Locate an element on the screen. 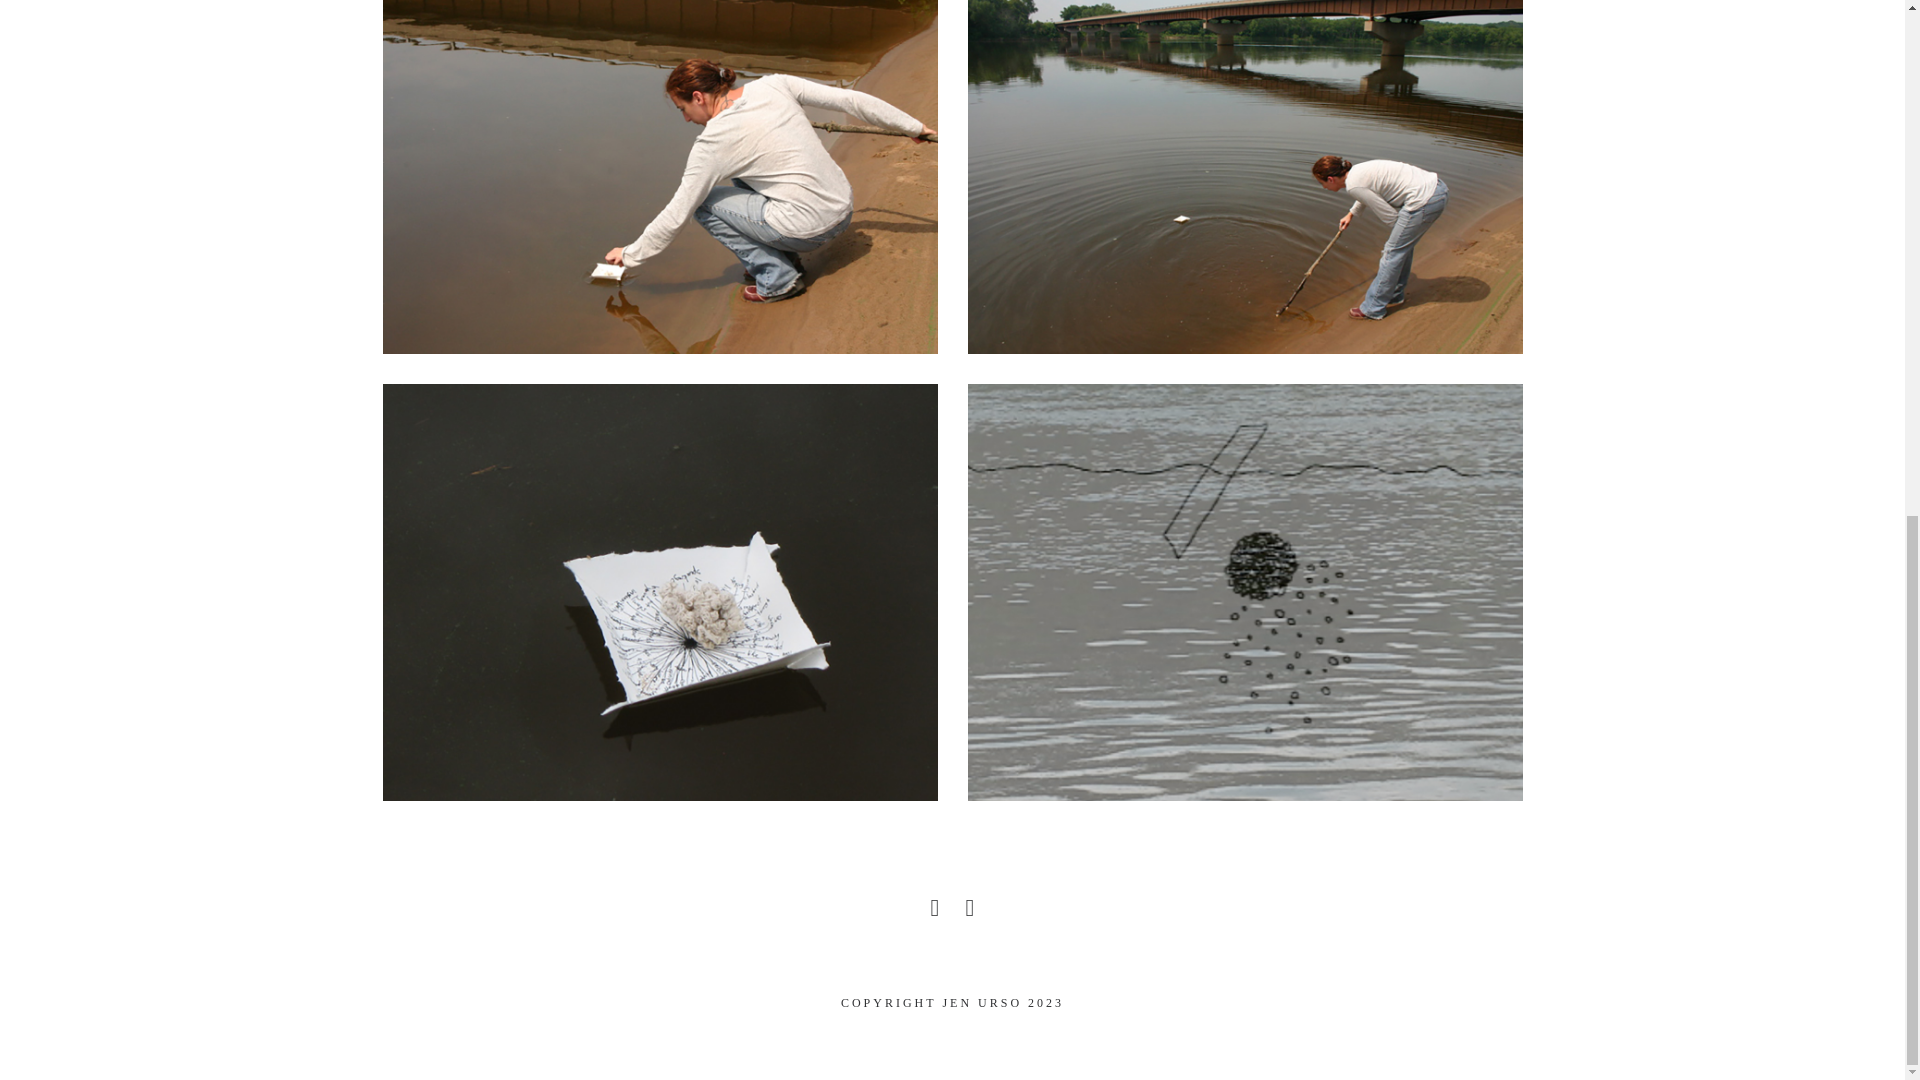 The image size is (1920, 1080). Telling Disaster public detail is located at coordinates (1244, 177).